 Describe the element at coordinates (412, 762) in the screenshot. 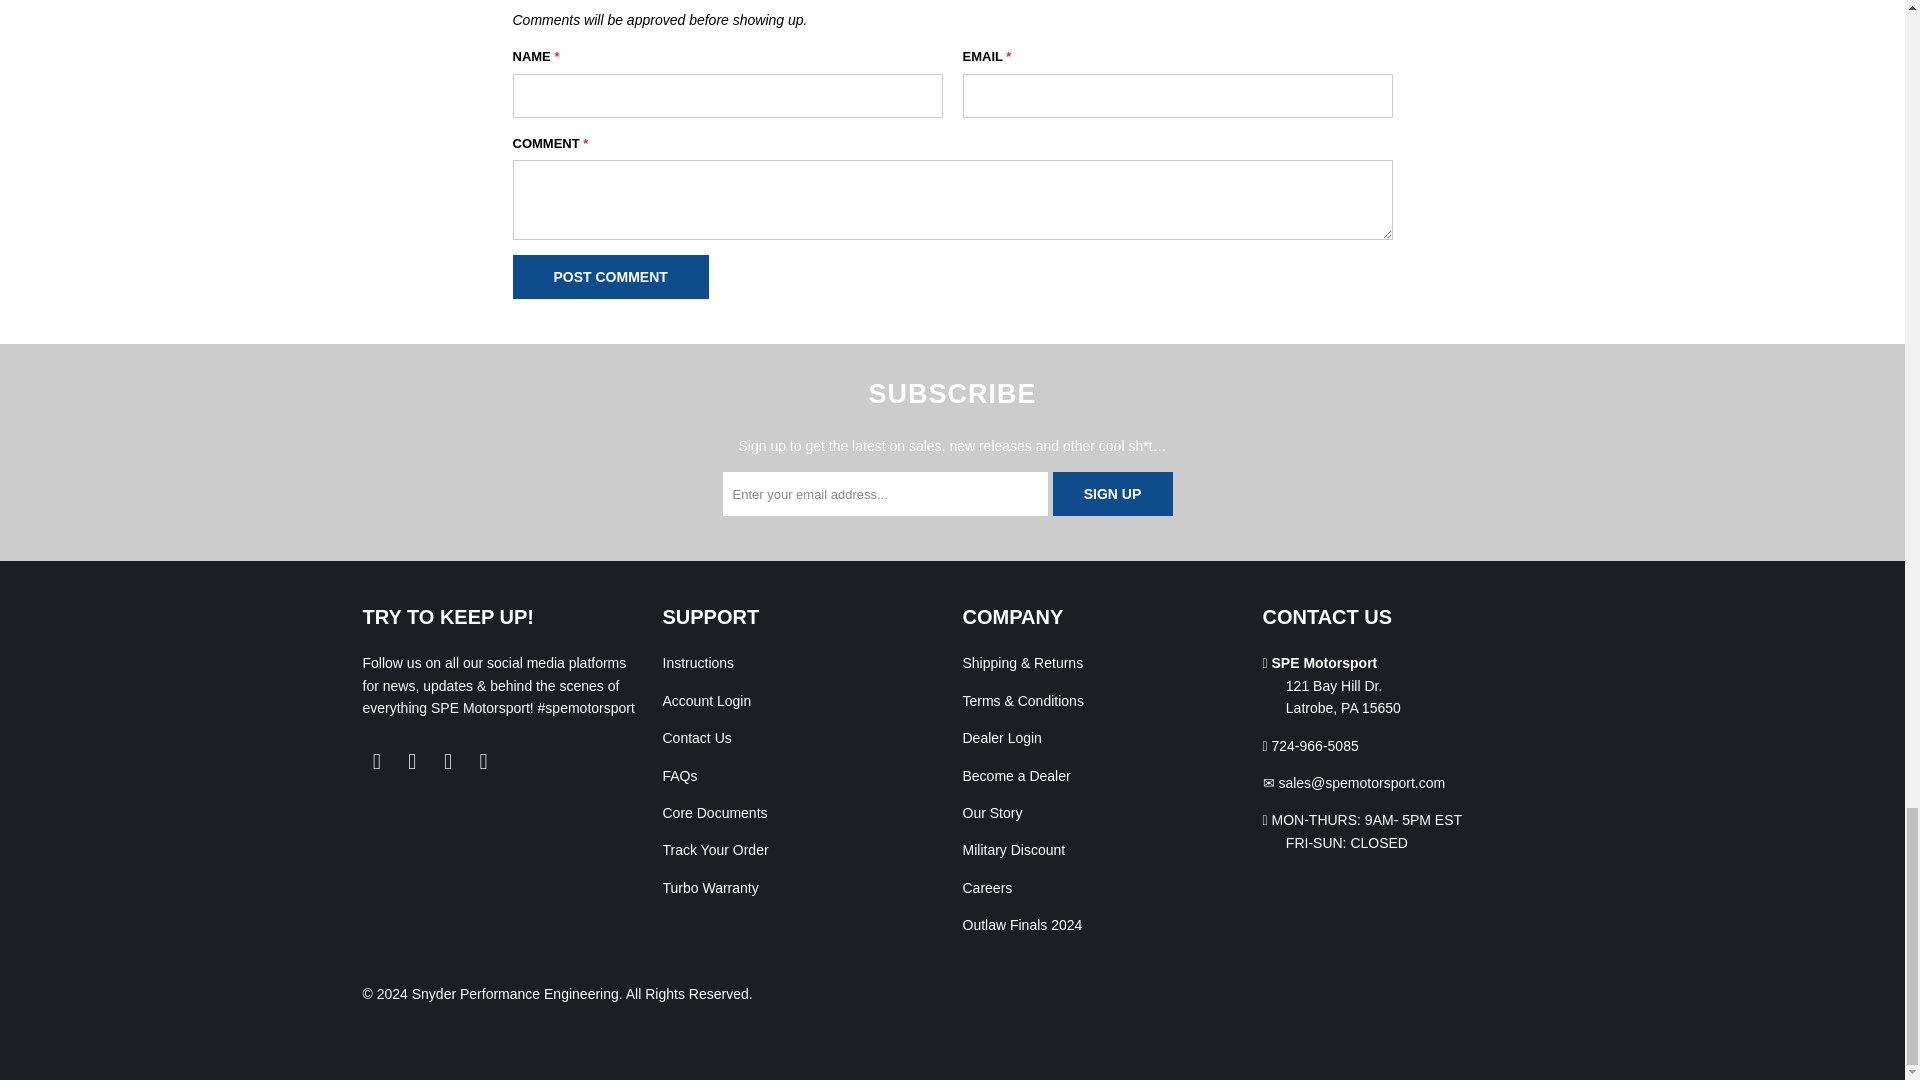

I see `Snyder Performance Engineering on YouTube` at that location.